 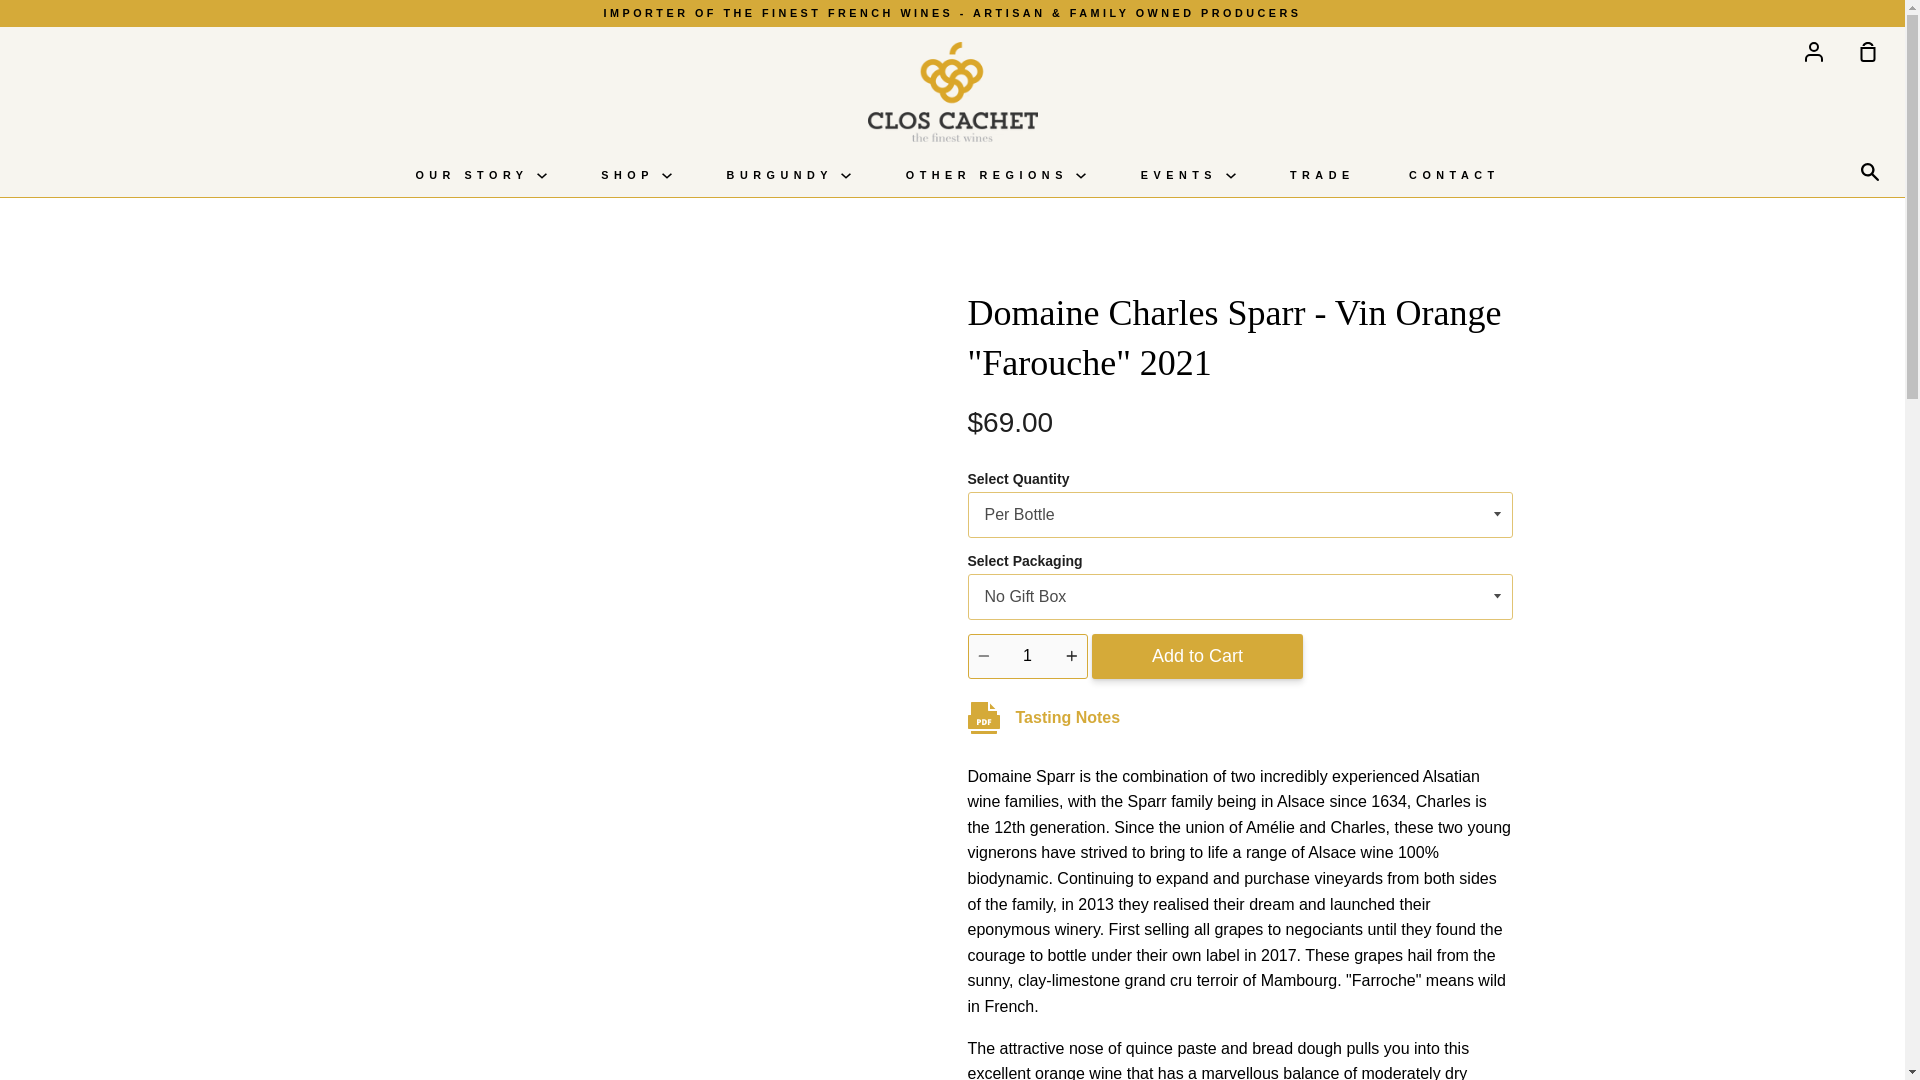 I want to click on BURGUNDY, so click(x=788, y=175).